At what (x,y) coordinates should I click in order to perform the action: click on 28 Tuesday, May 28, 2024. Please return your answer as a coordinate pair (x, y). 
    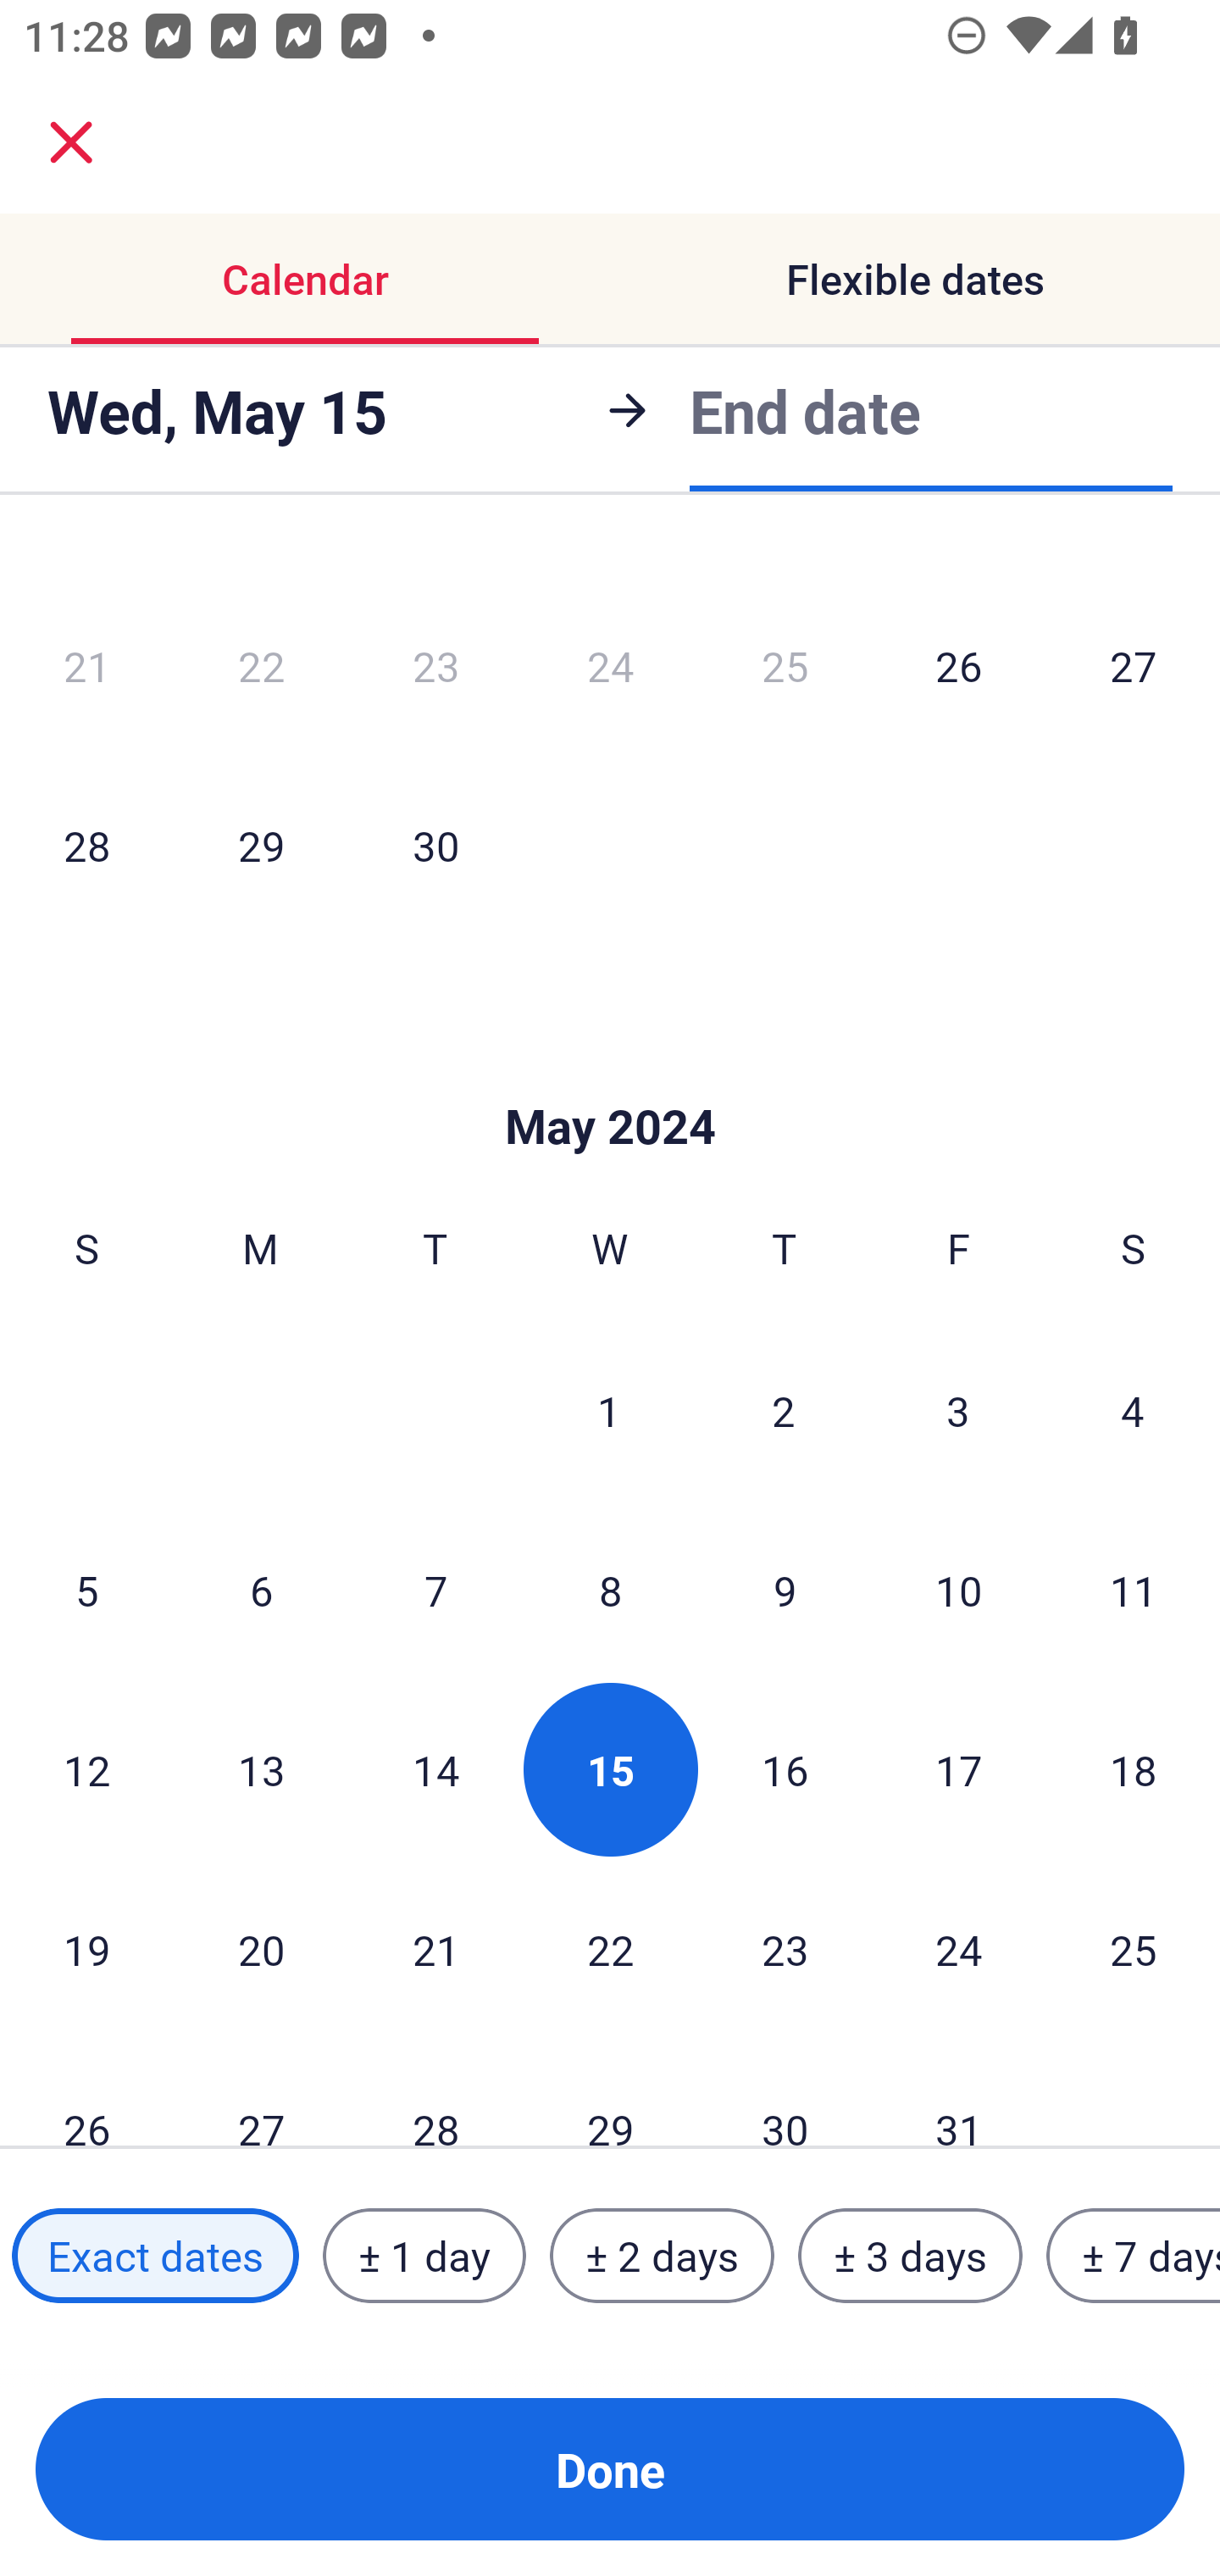
    Looking at the image, I should click on (435, 2094).